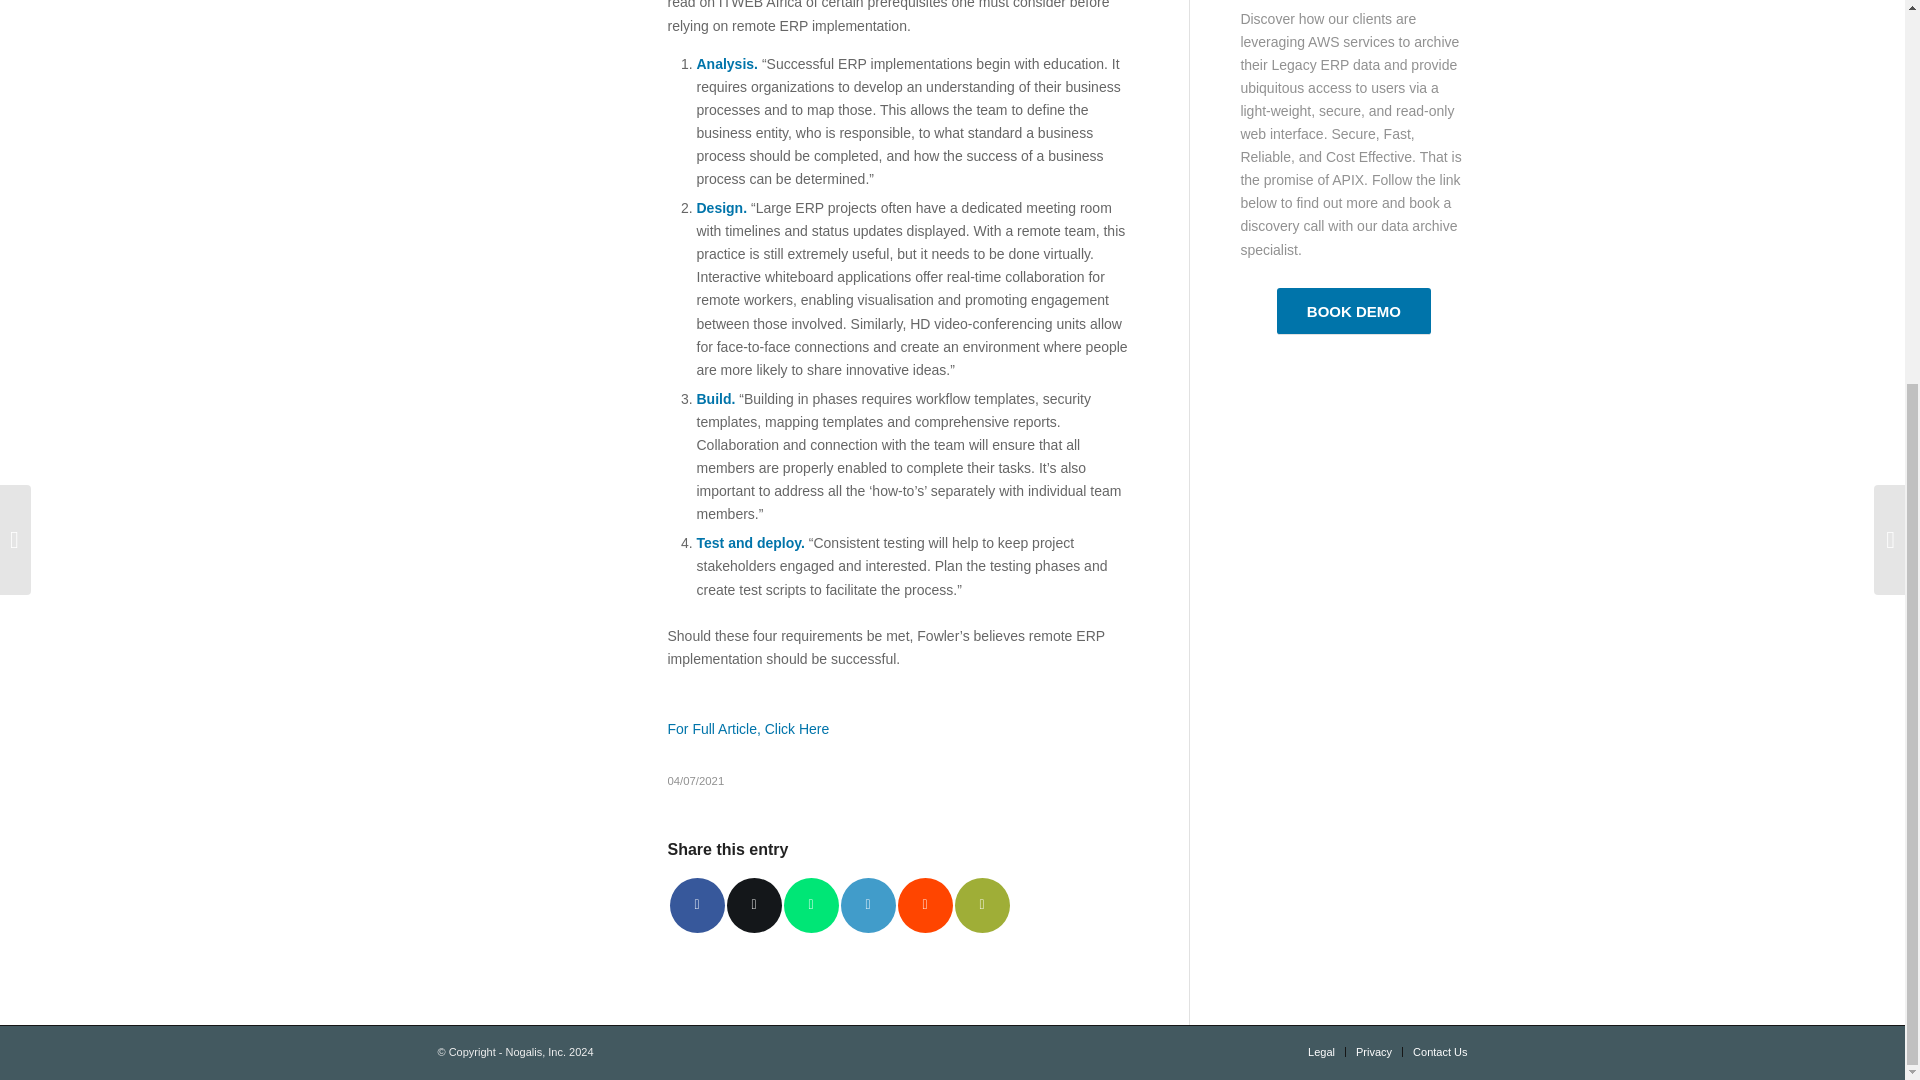 Image resolution: width=1920 pixels, height=1080 pixels. What do you see at coordinates (1353, 311) in the screenshot?
I see `Book a time to discuss your project with an expert` at bounding box center [1353, 311].